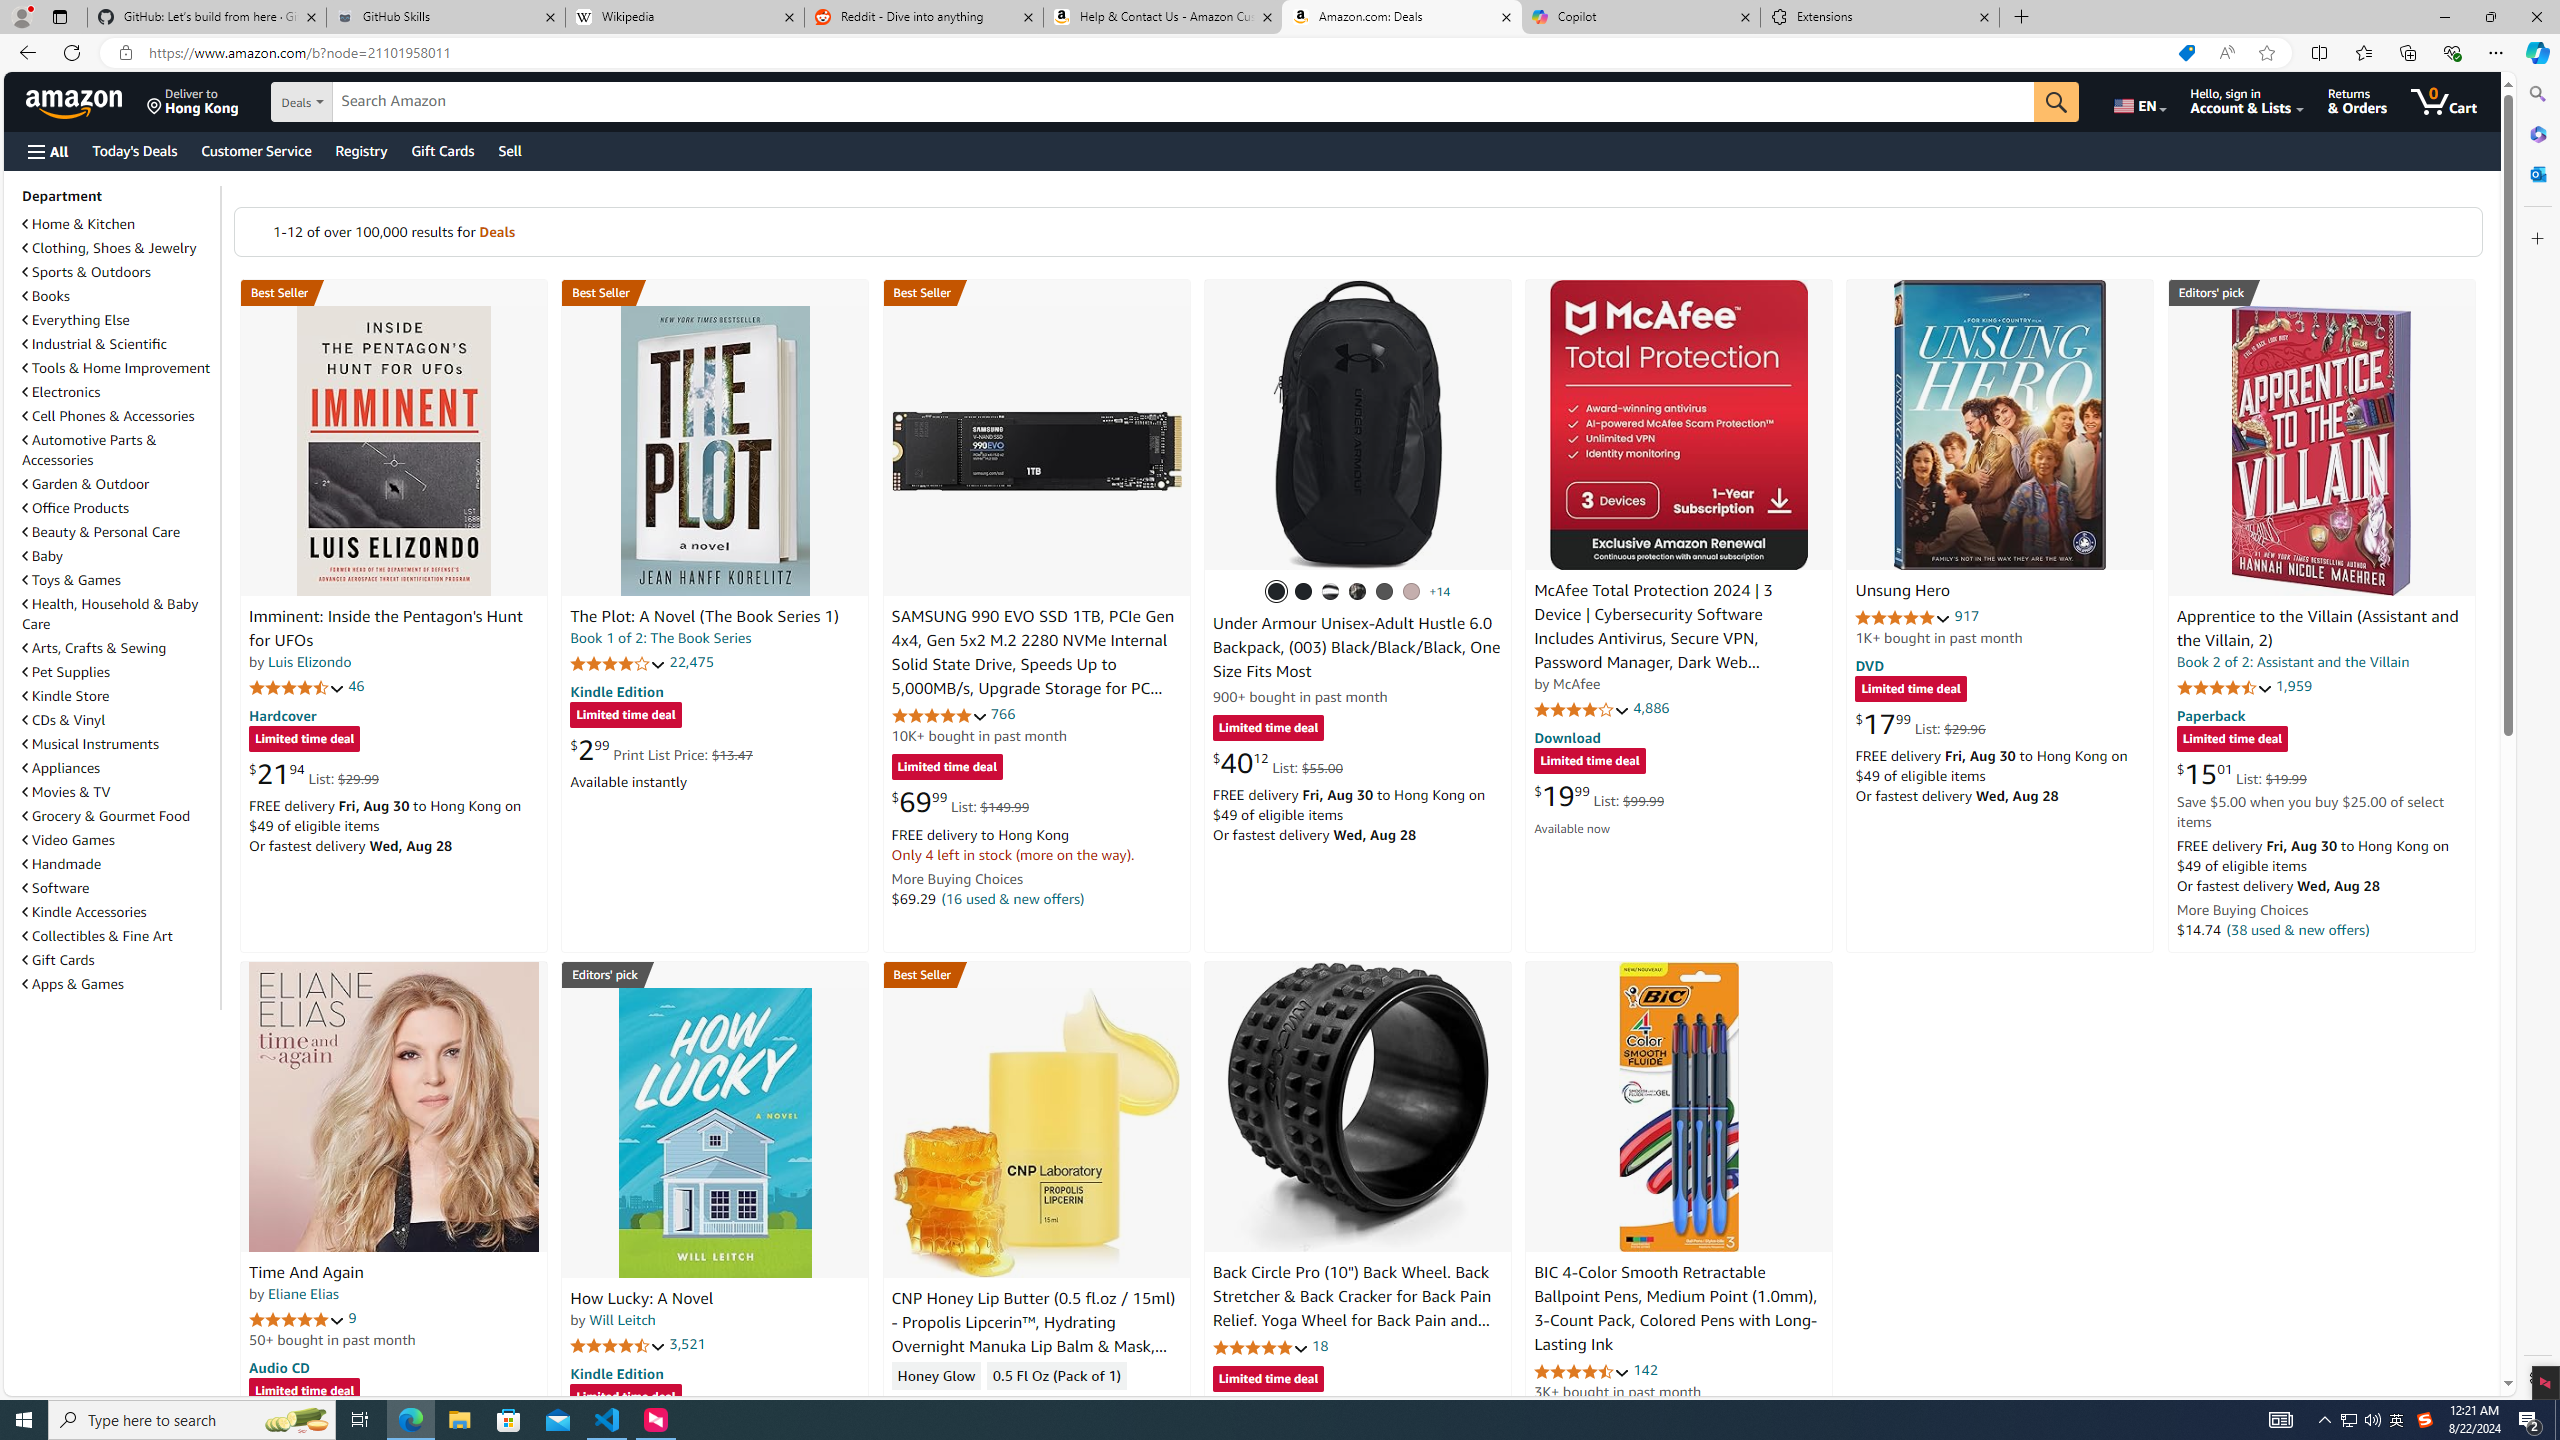 The image size is (2560, 1440). I want to click on 0 items in cart, so click(2443, 101).